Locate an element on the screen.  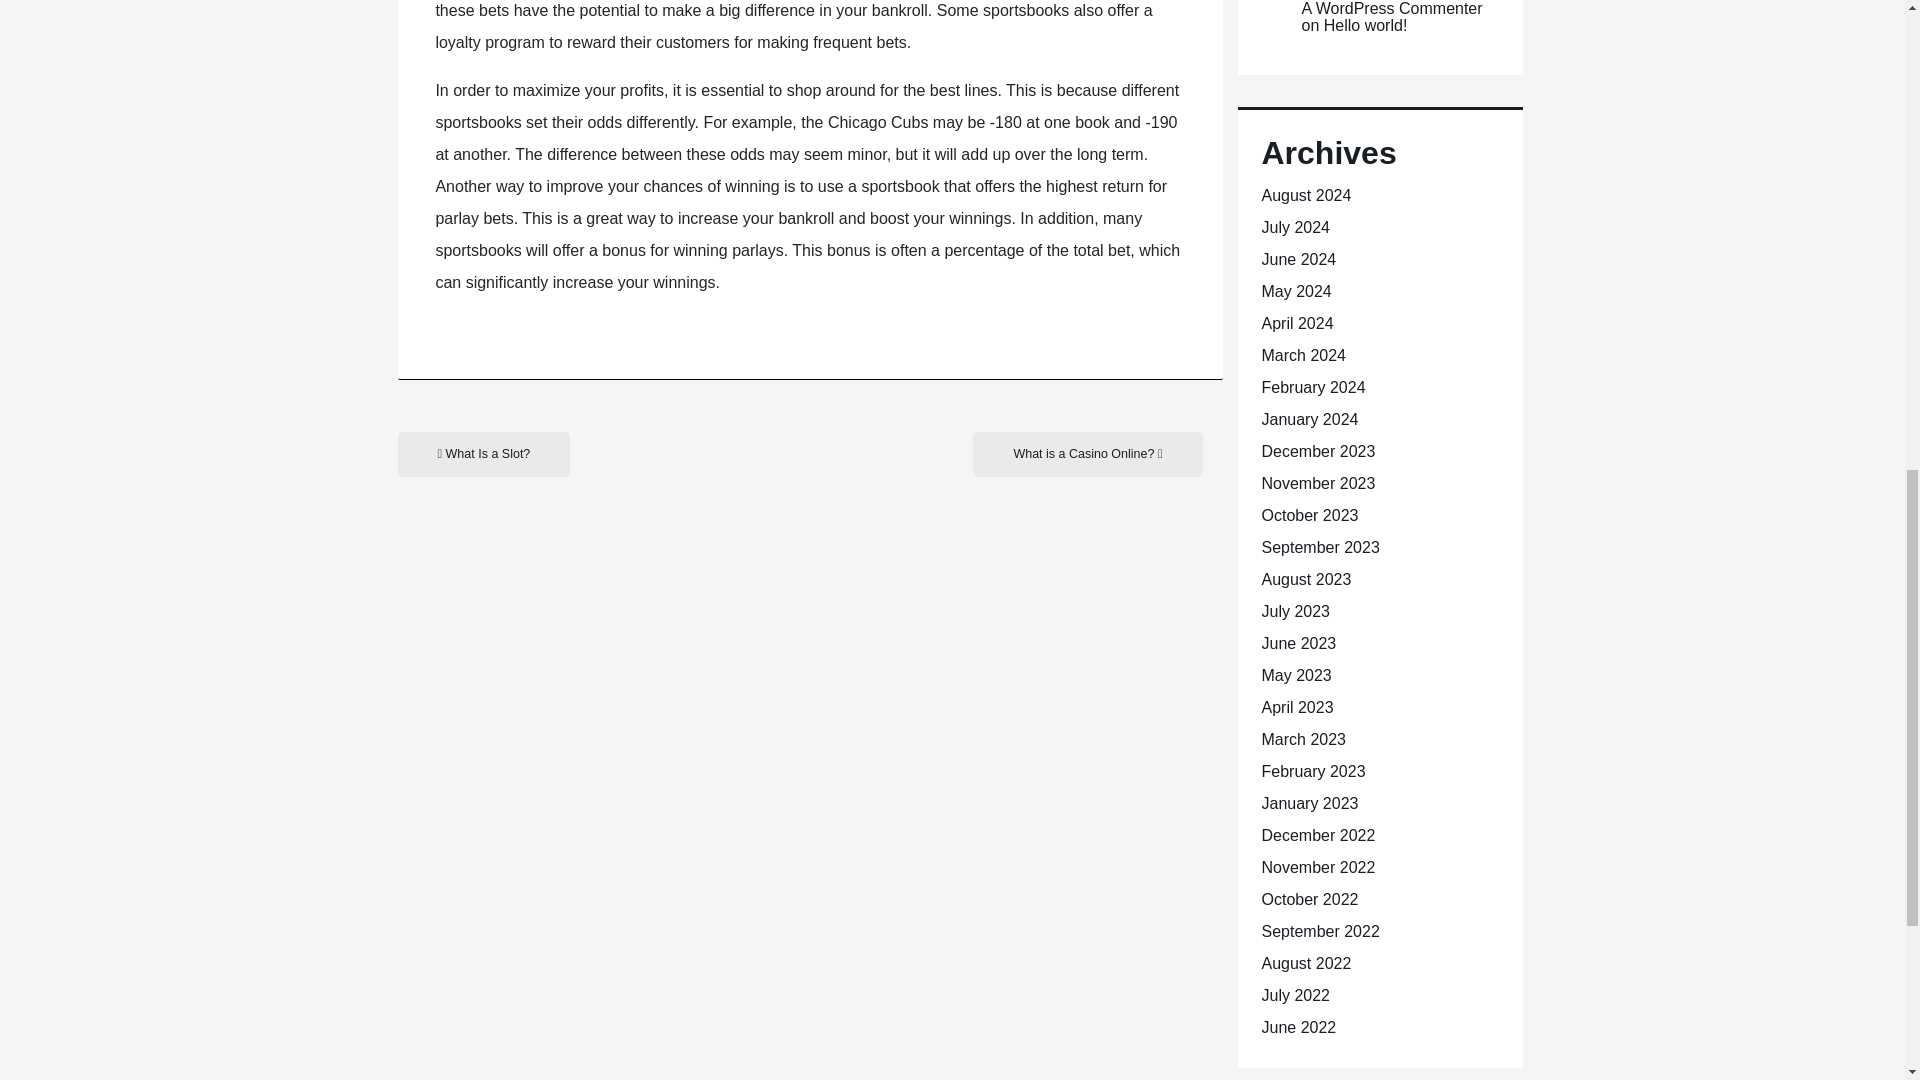
Hello world! is located at coordinates (1366, 25).